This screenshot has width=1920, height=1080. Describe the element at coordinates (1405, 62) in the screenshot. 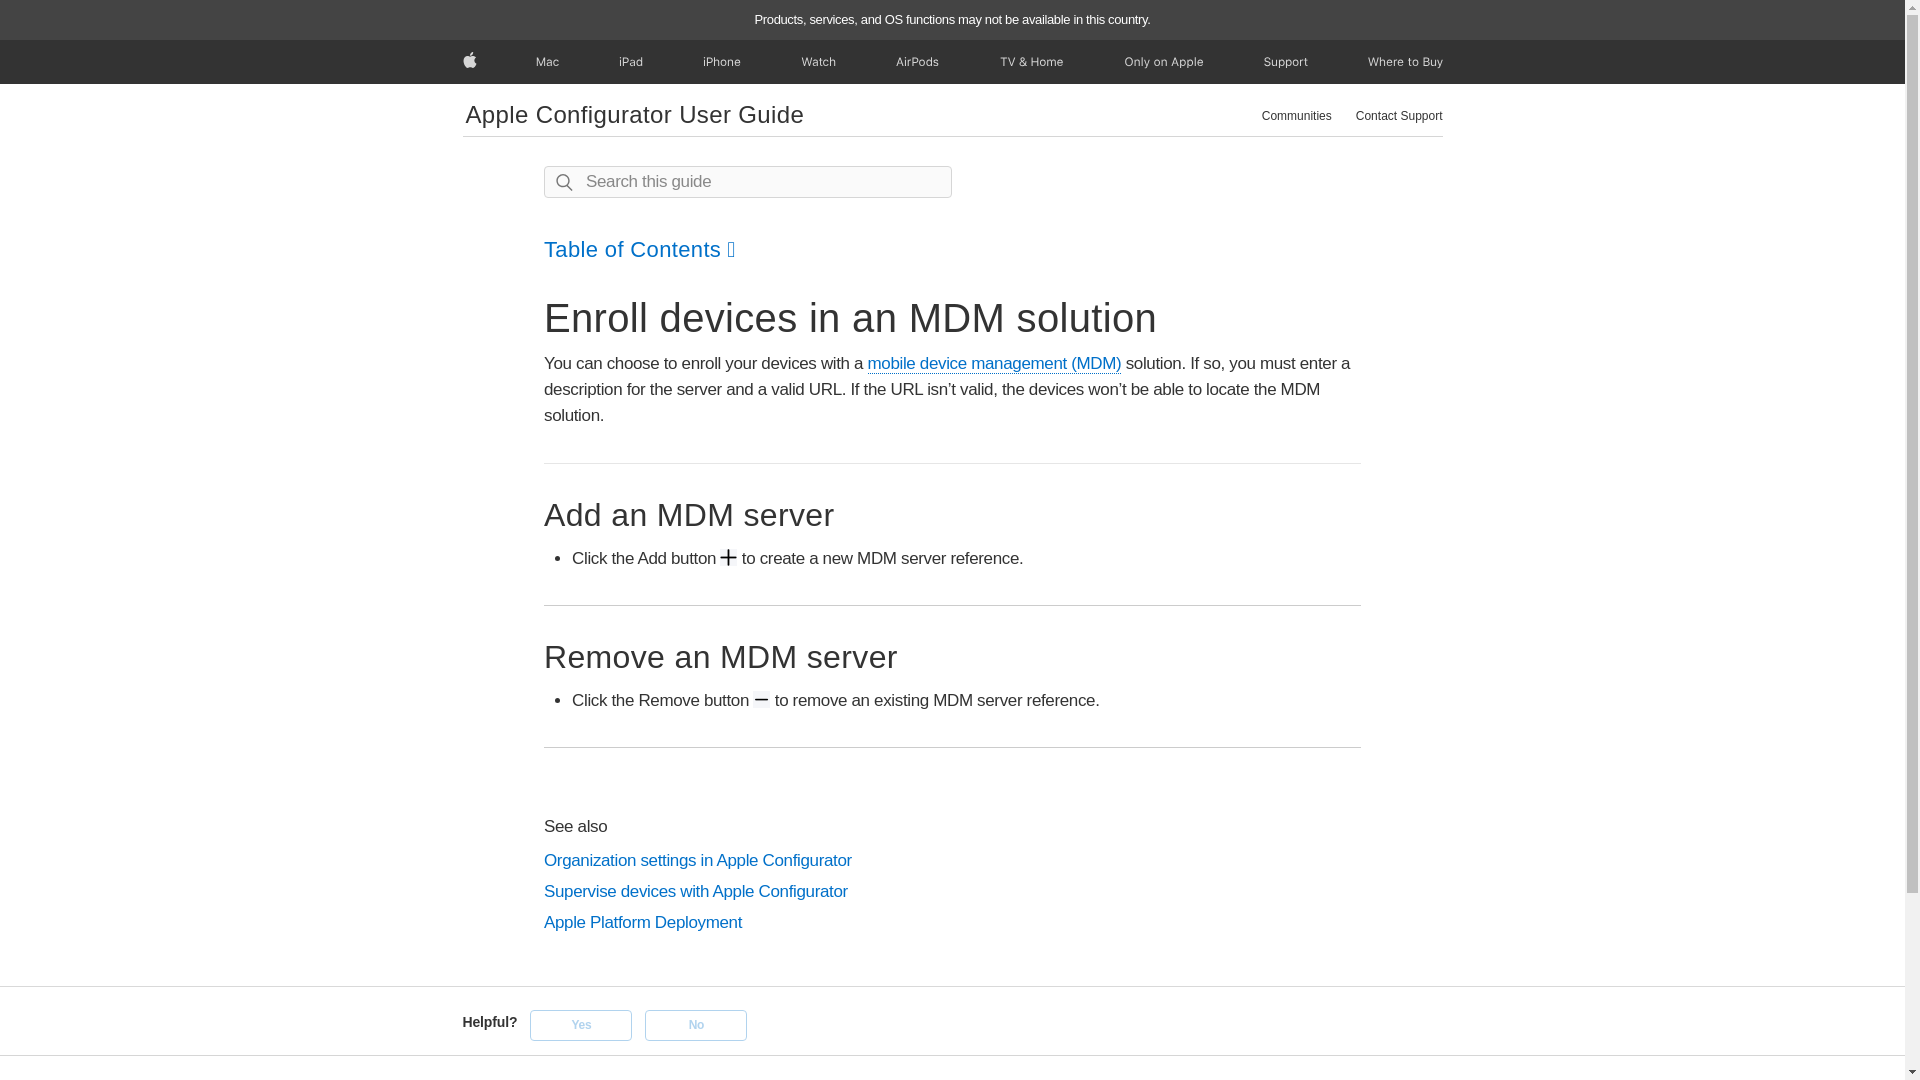

I see `Where to Buy` at that location.